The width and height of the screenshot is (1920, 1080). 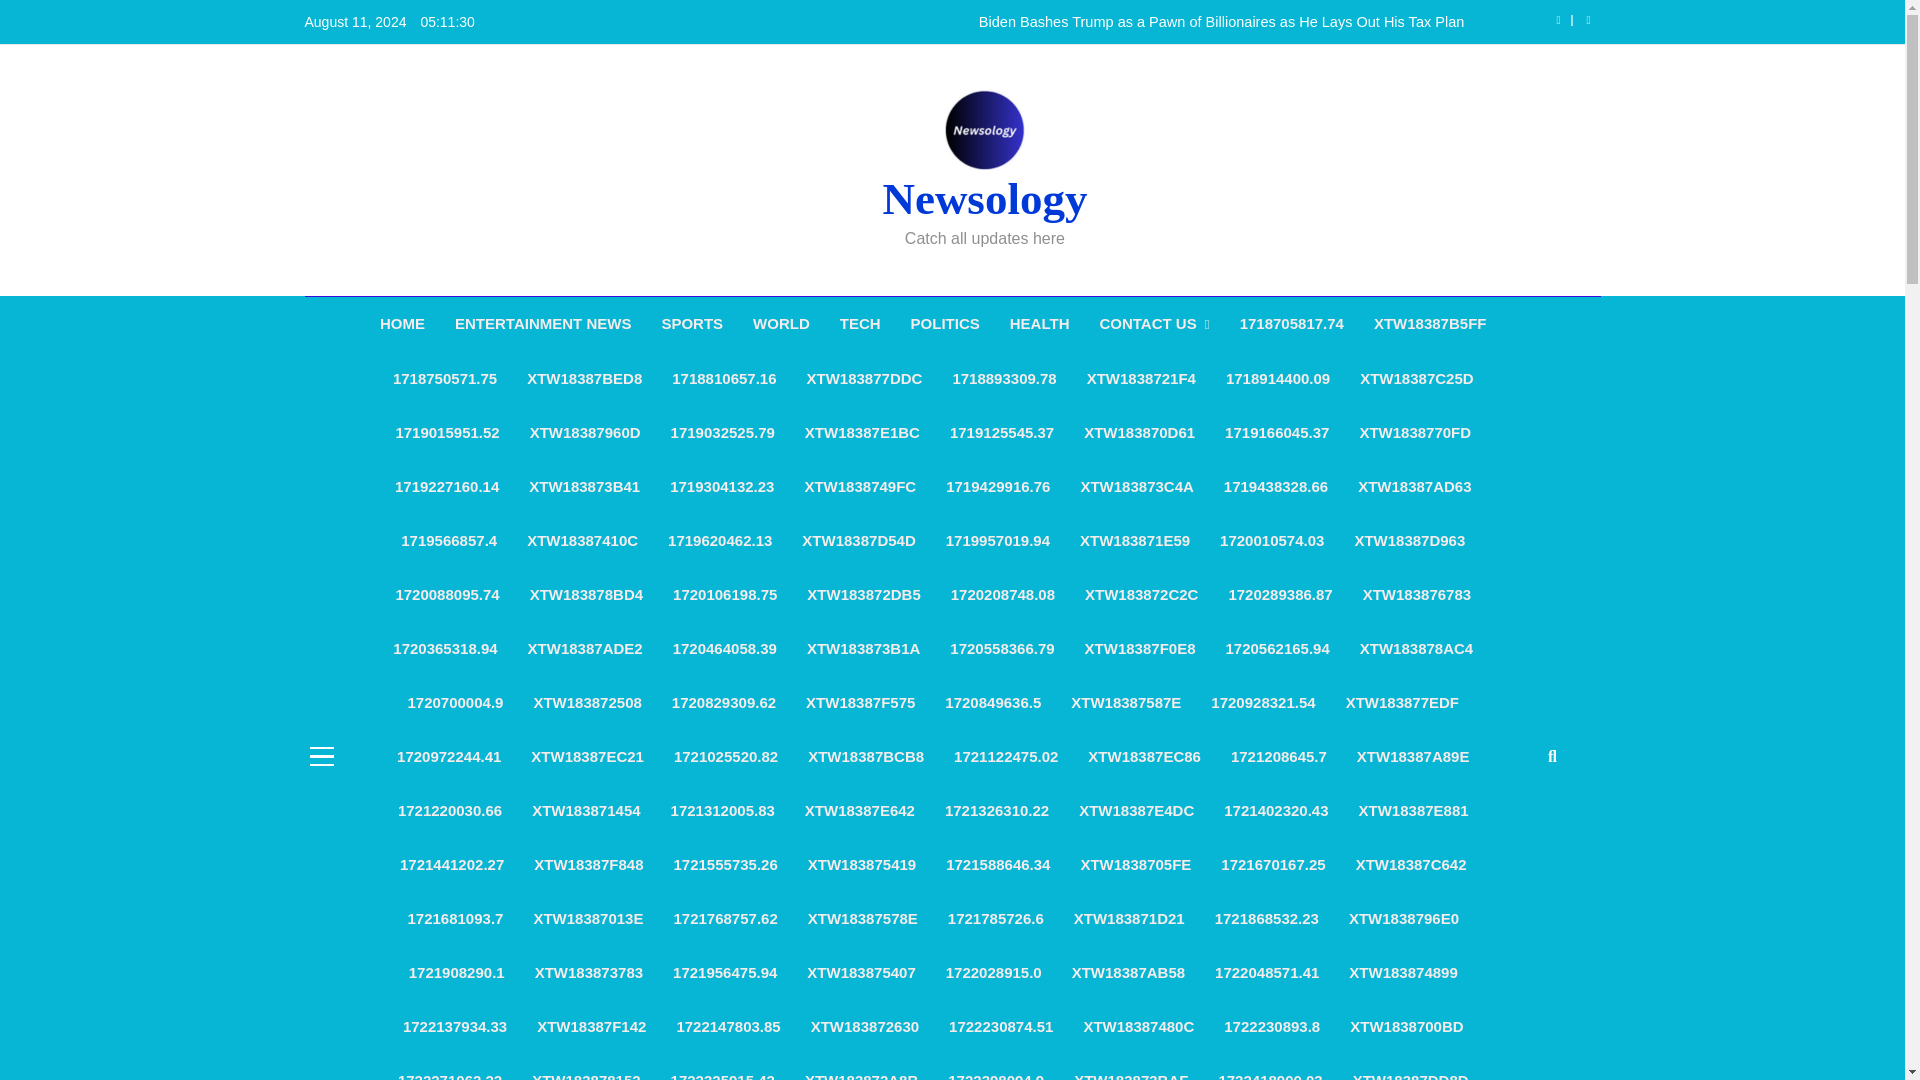 I want to click on TECH, so click(x=860, y=324).